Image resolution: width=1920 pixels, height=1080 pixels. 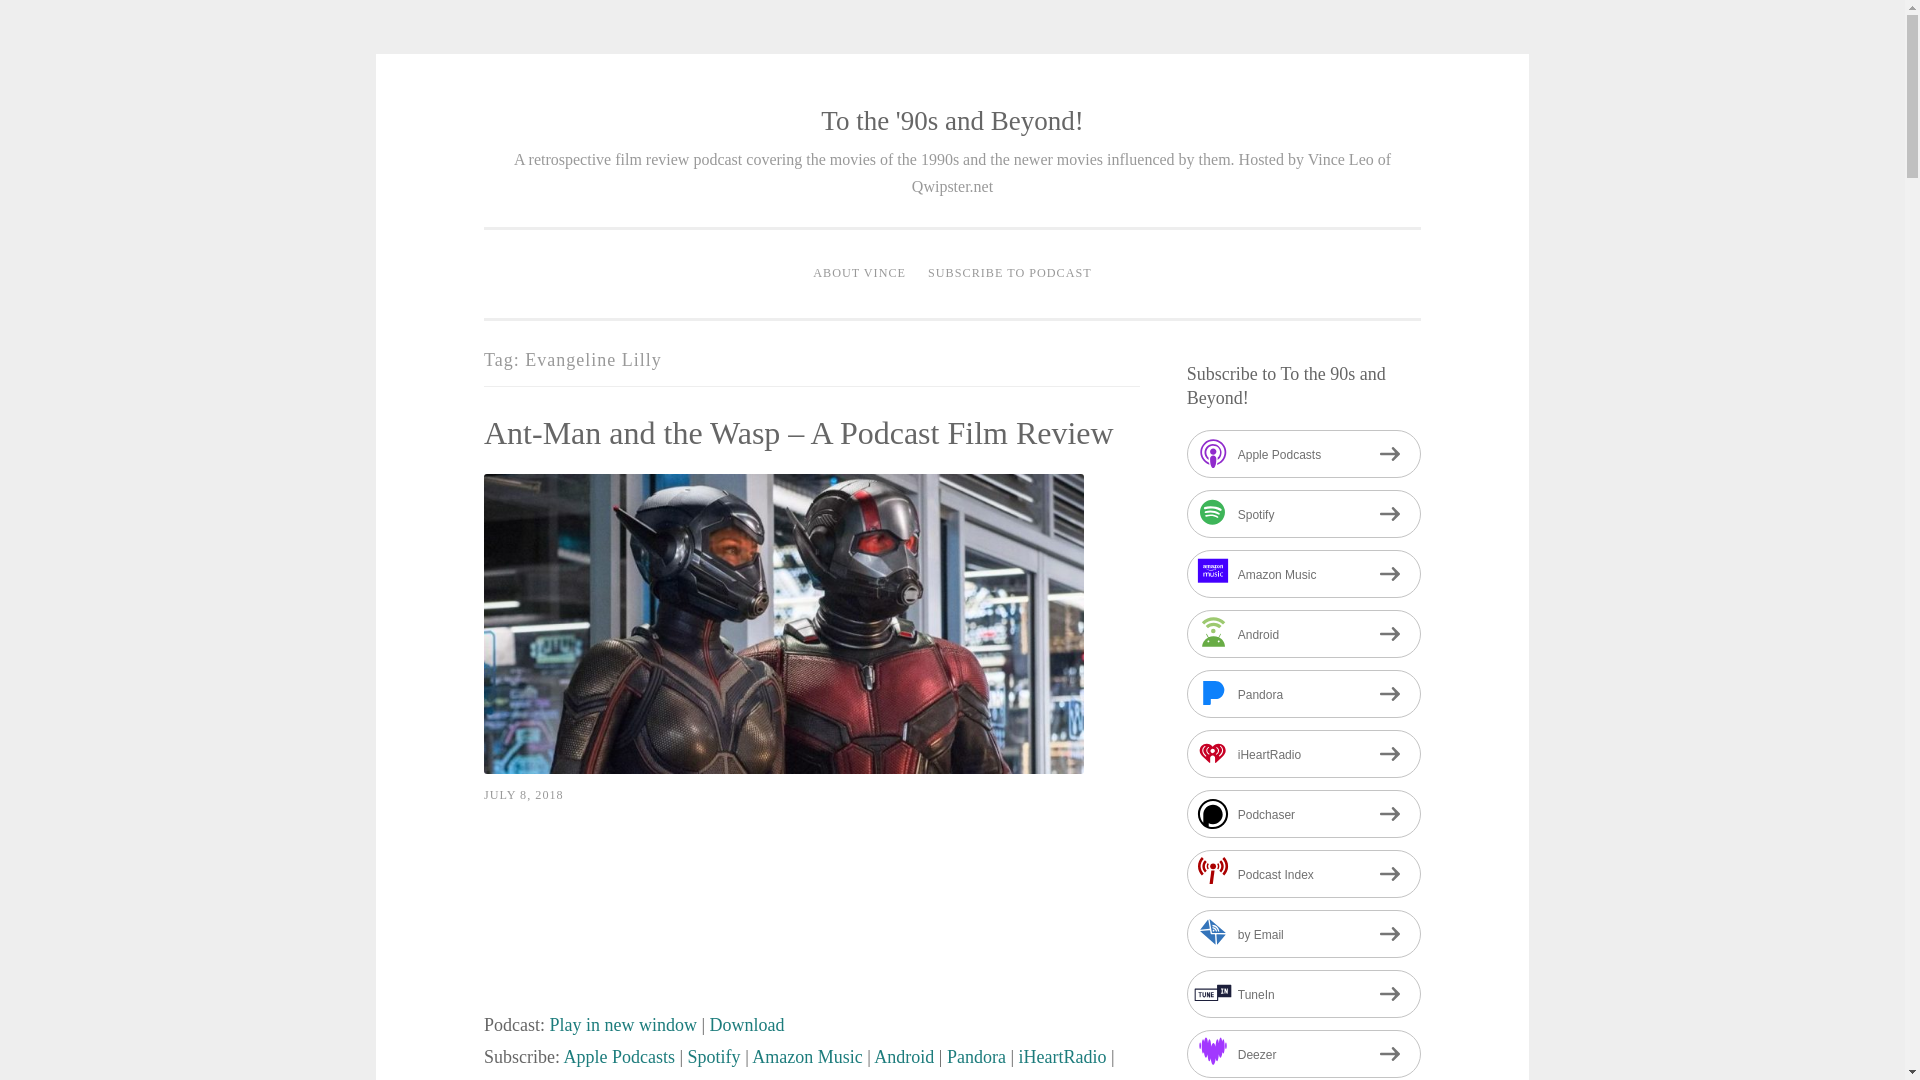 I want to click on Blubrry Podcast Player, so click(x=812, y=917).